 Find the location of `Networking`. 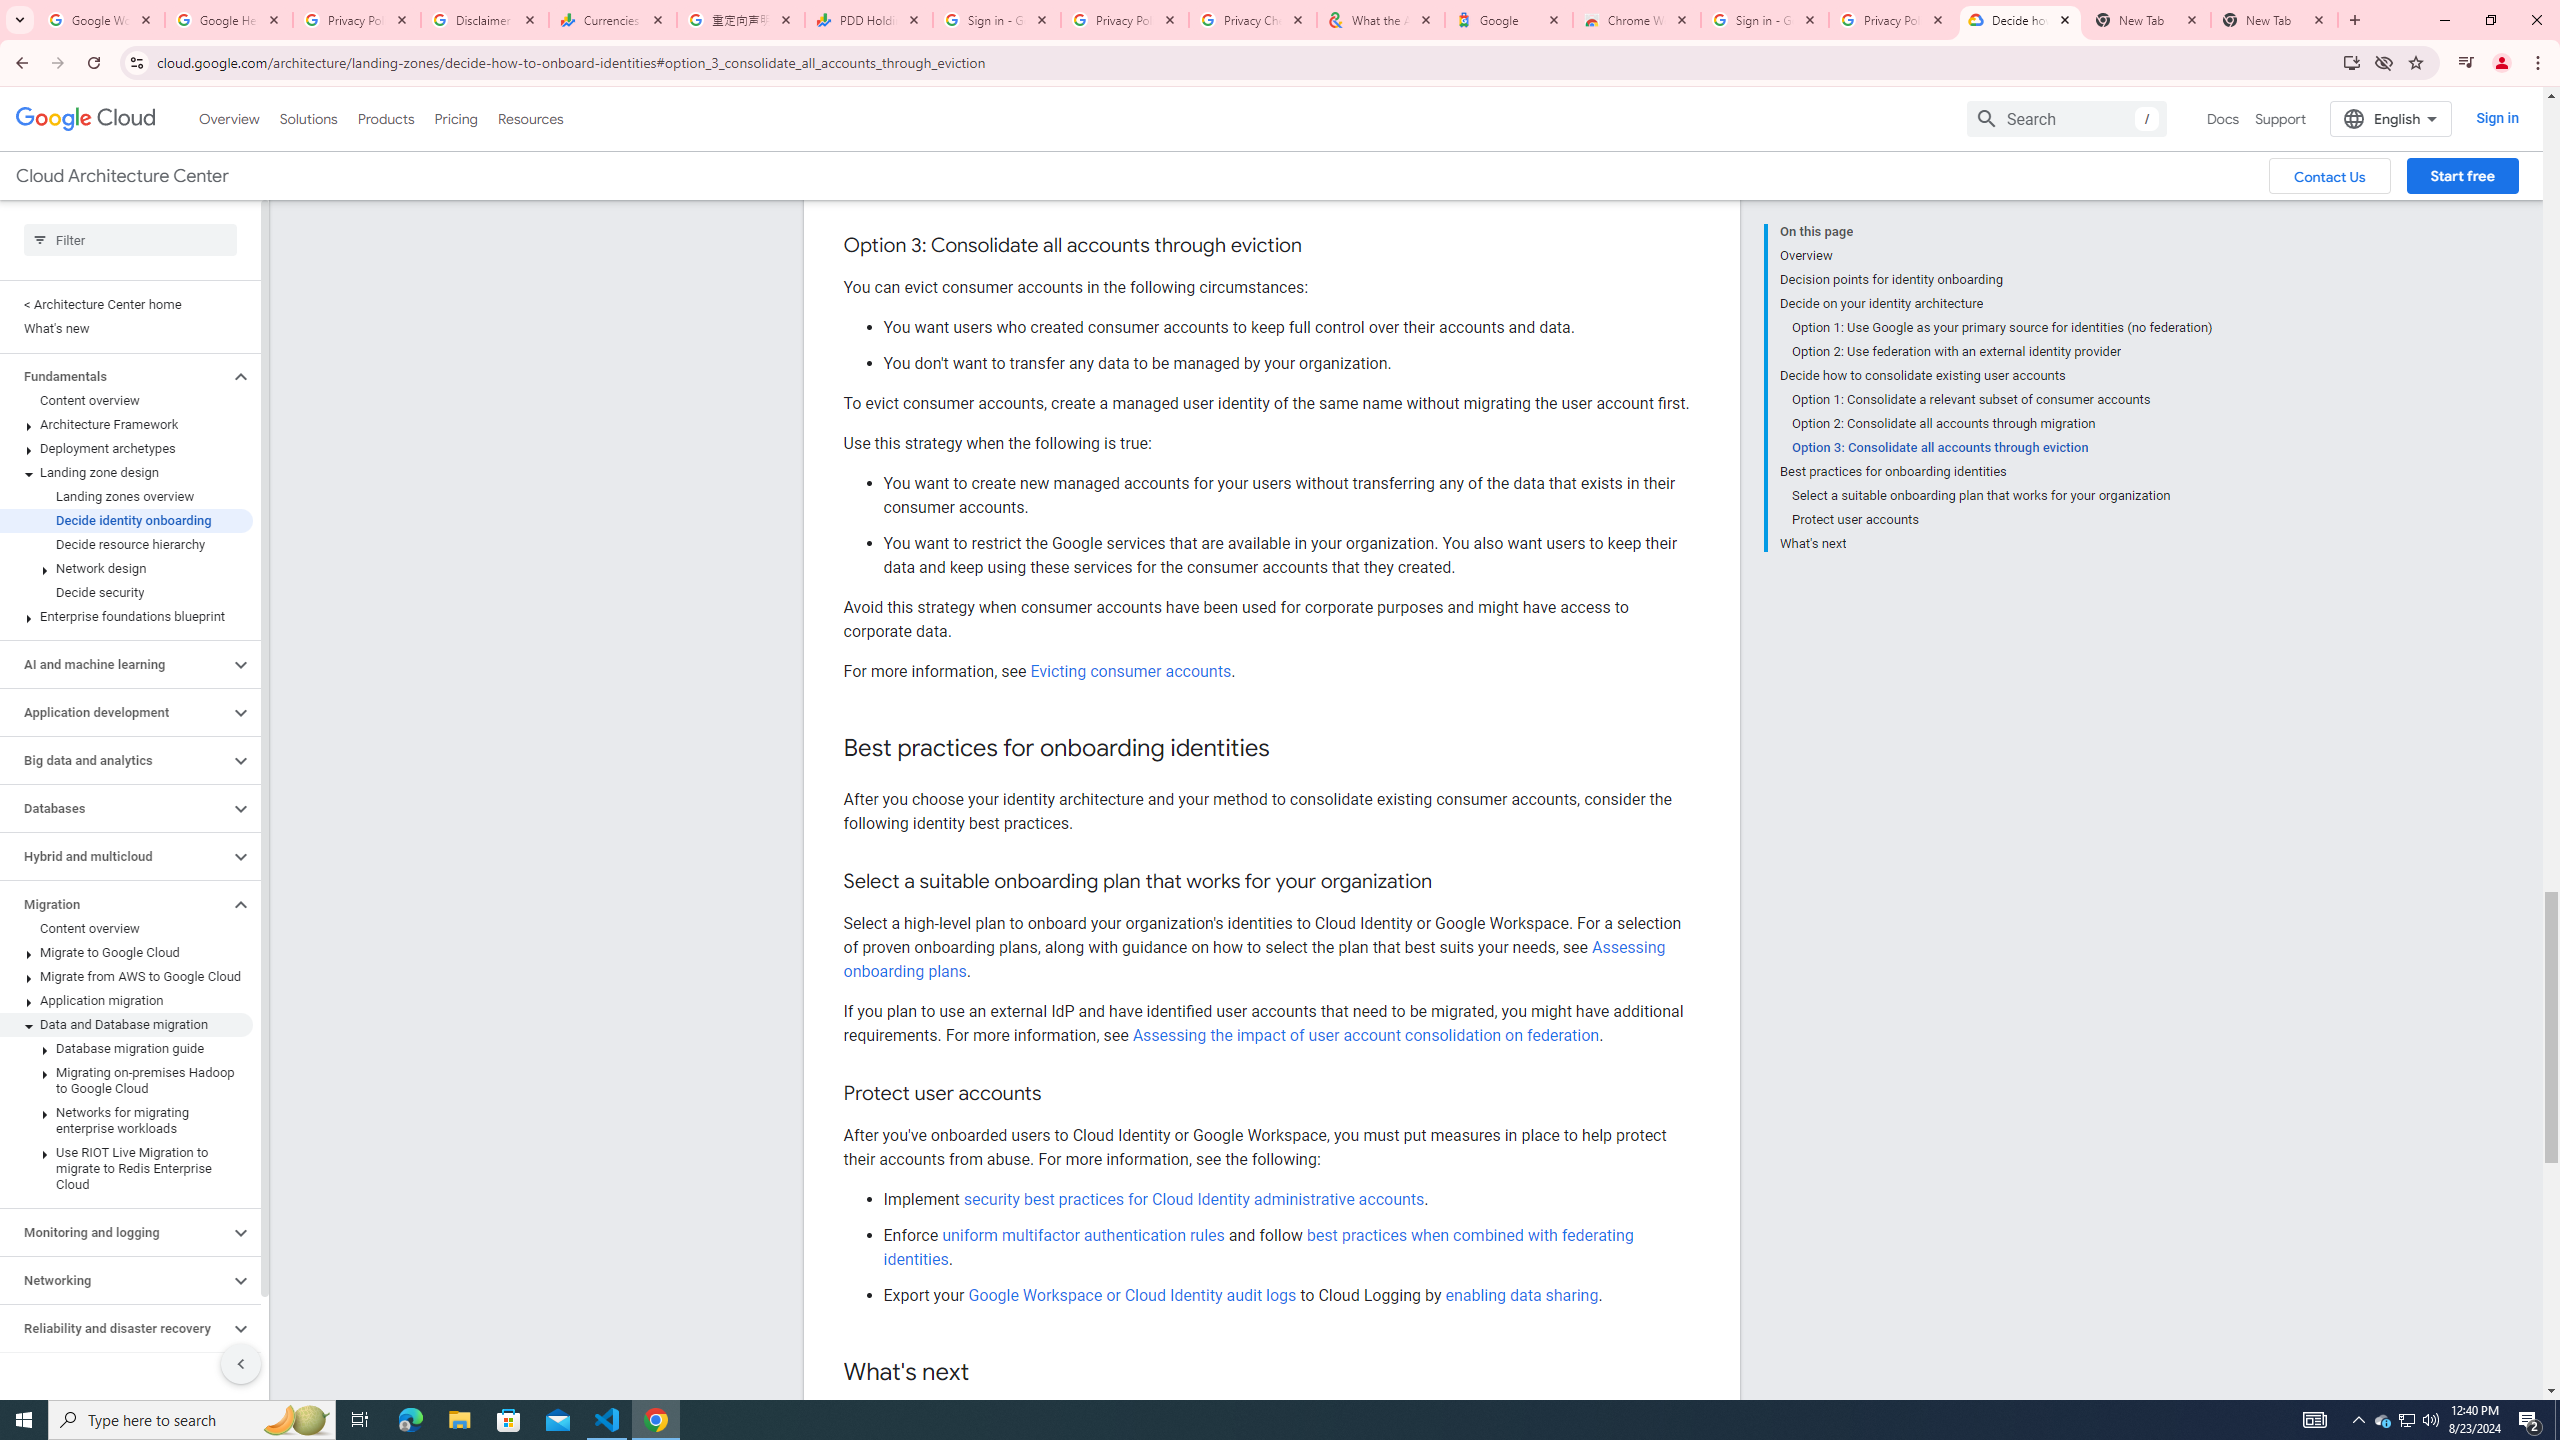

Networking is located at coordinates (114, 1280).